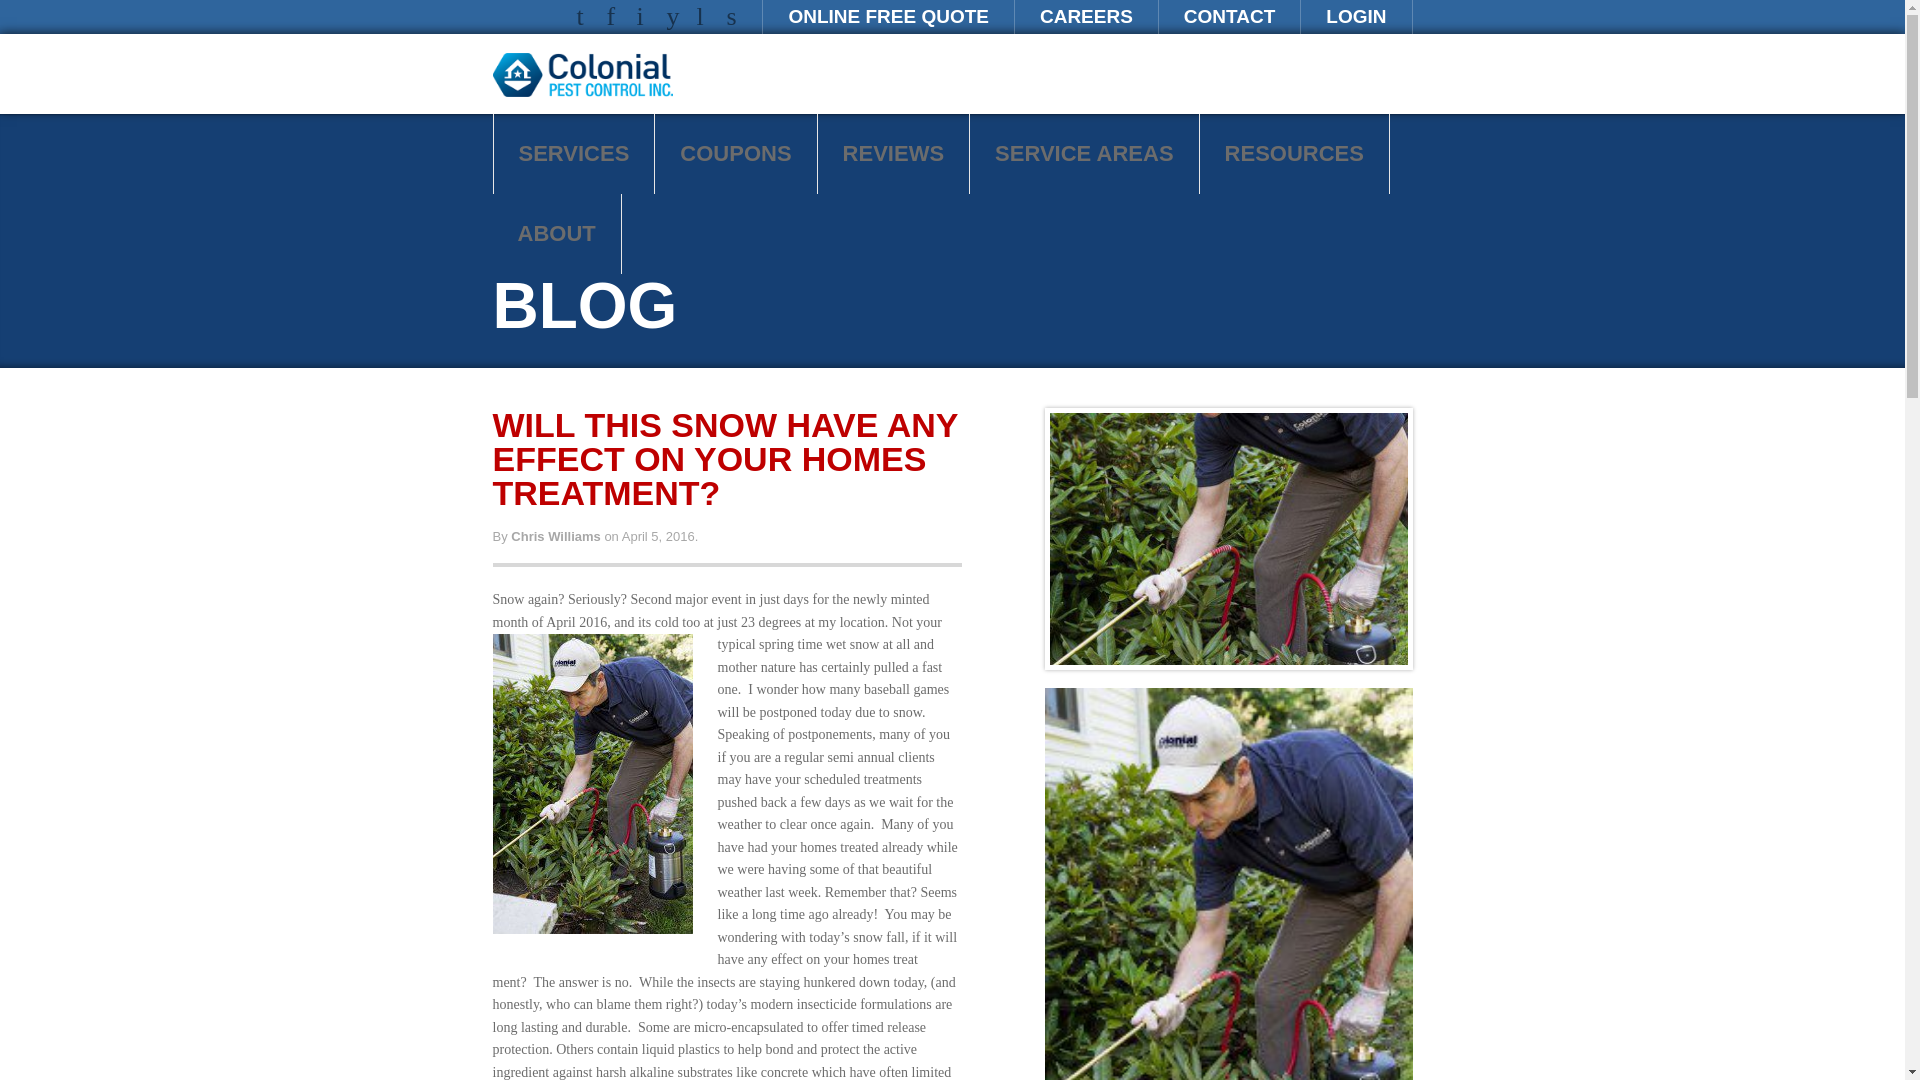 This screenshot has height=1080, width=1920. What do you see at coordinates (735, 154) in the screenshot?
I see `COUPONS` at bounding box center [735, 154].